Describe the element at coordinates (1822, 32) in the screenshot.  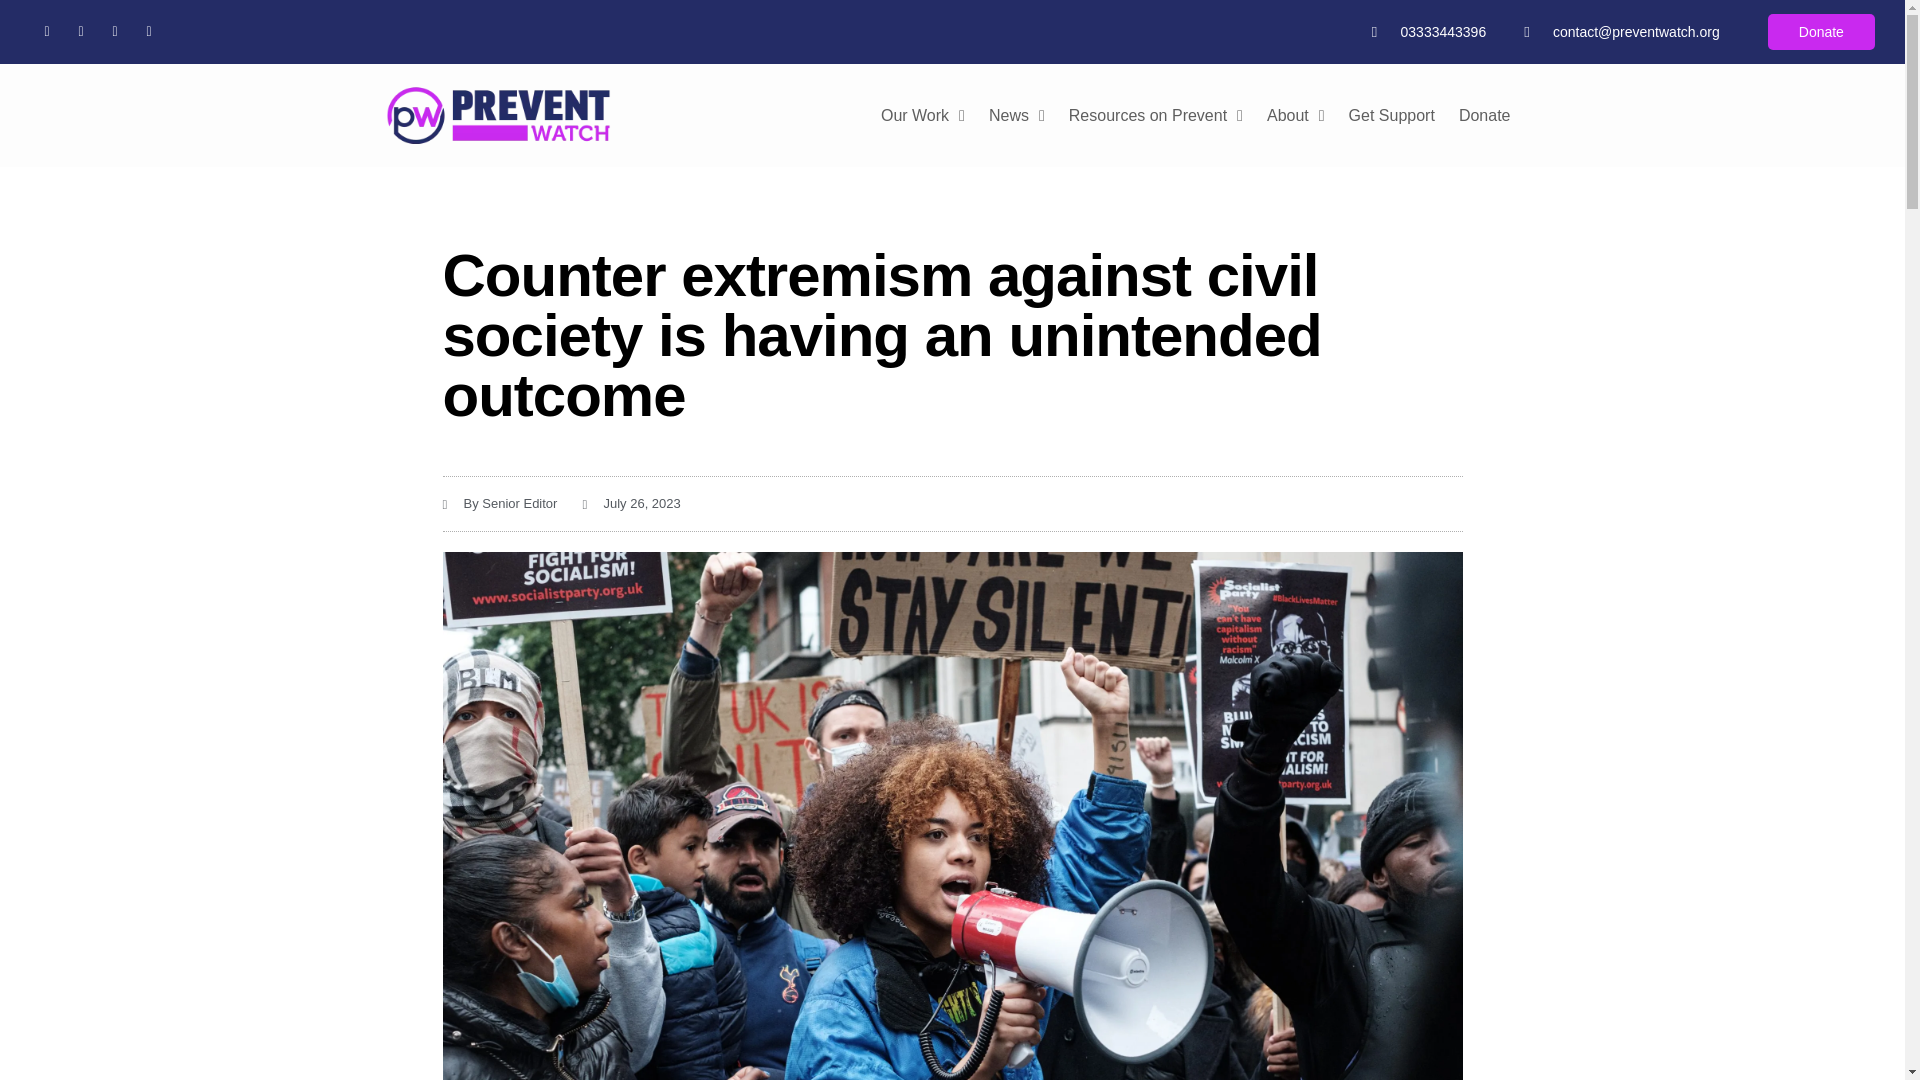
I see `Donate` at that location.